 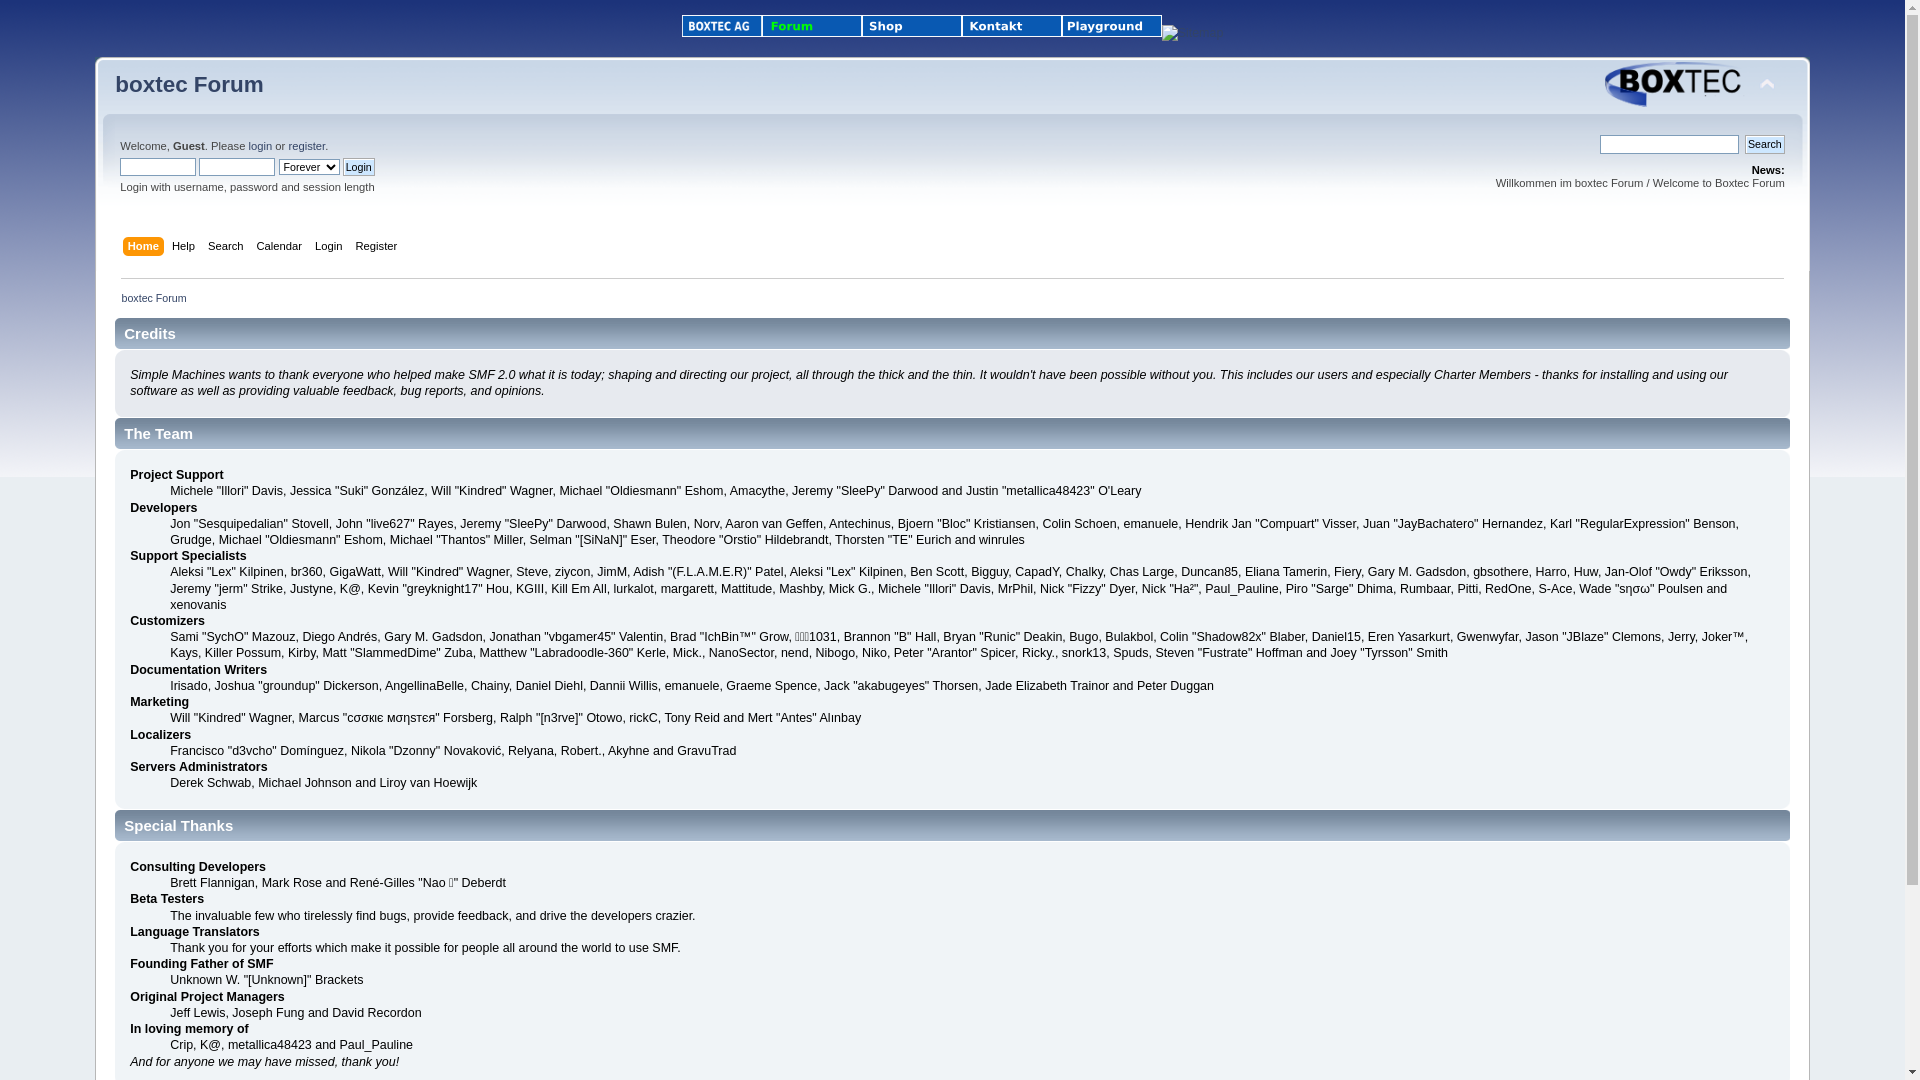 I want to click on boxtec Forum, so click(x=154, y=298).